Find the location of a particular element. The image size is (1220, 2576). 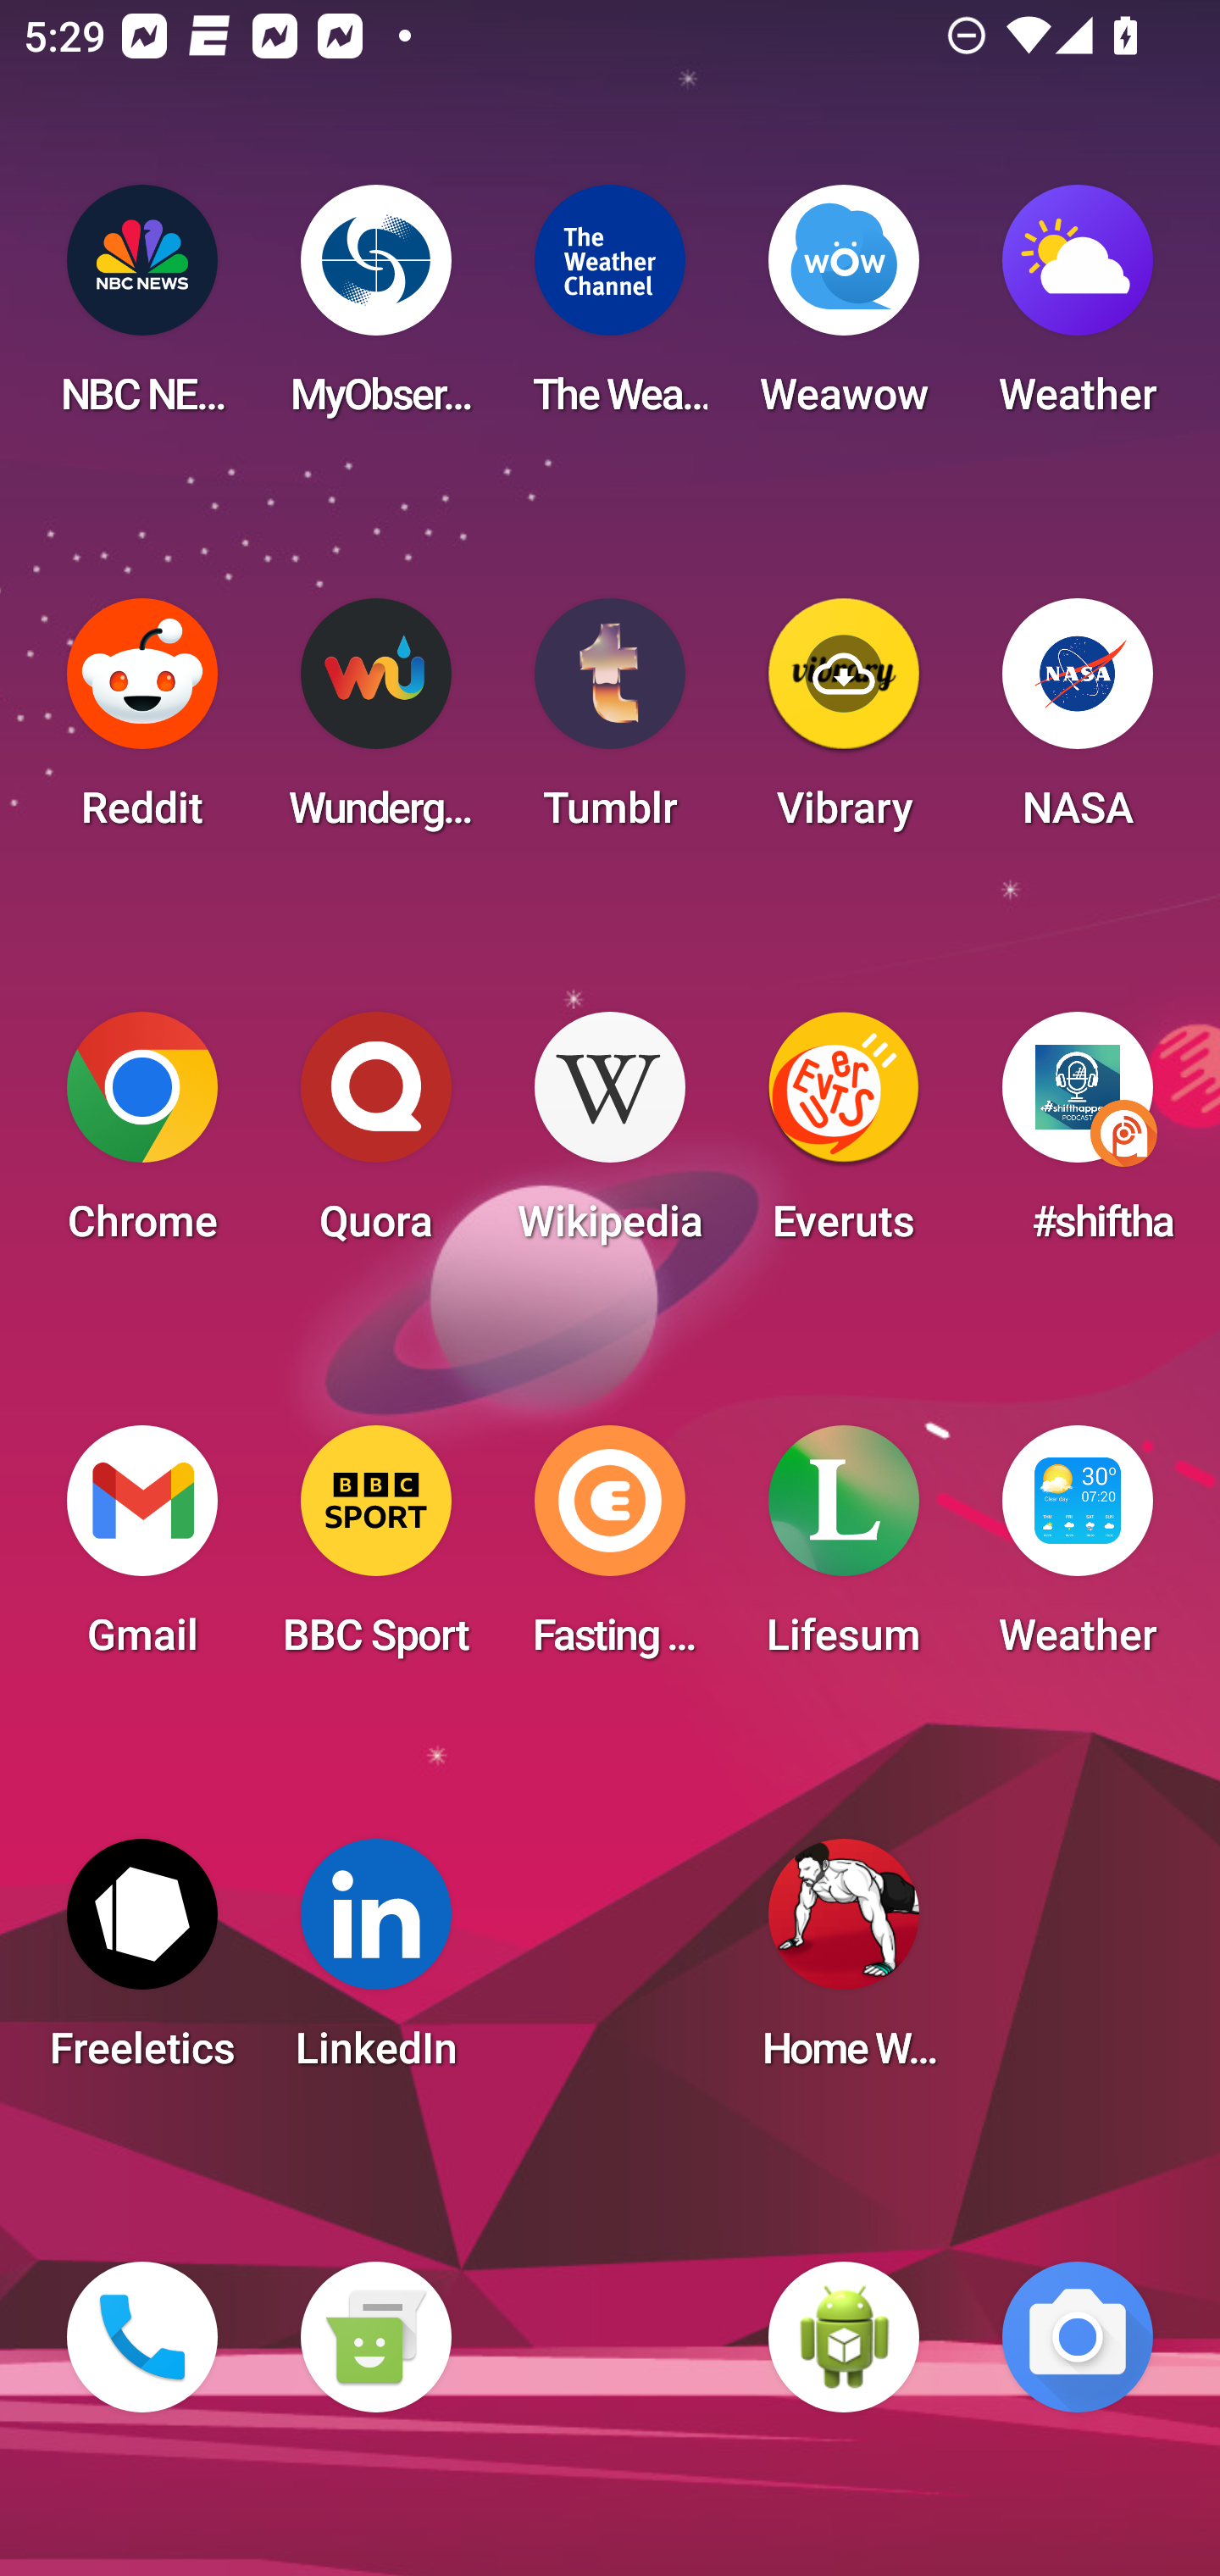

Messaging is located at coordinates (375, 2337).